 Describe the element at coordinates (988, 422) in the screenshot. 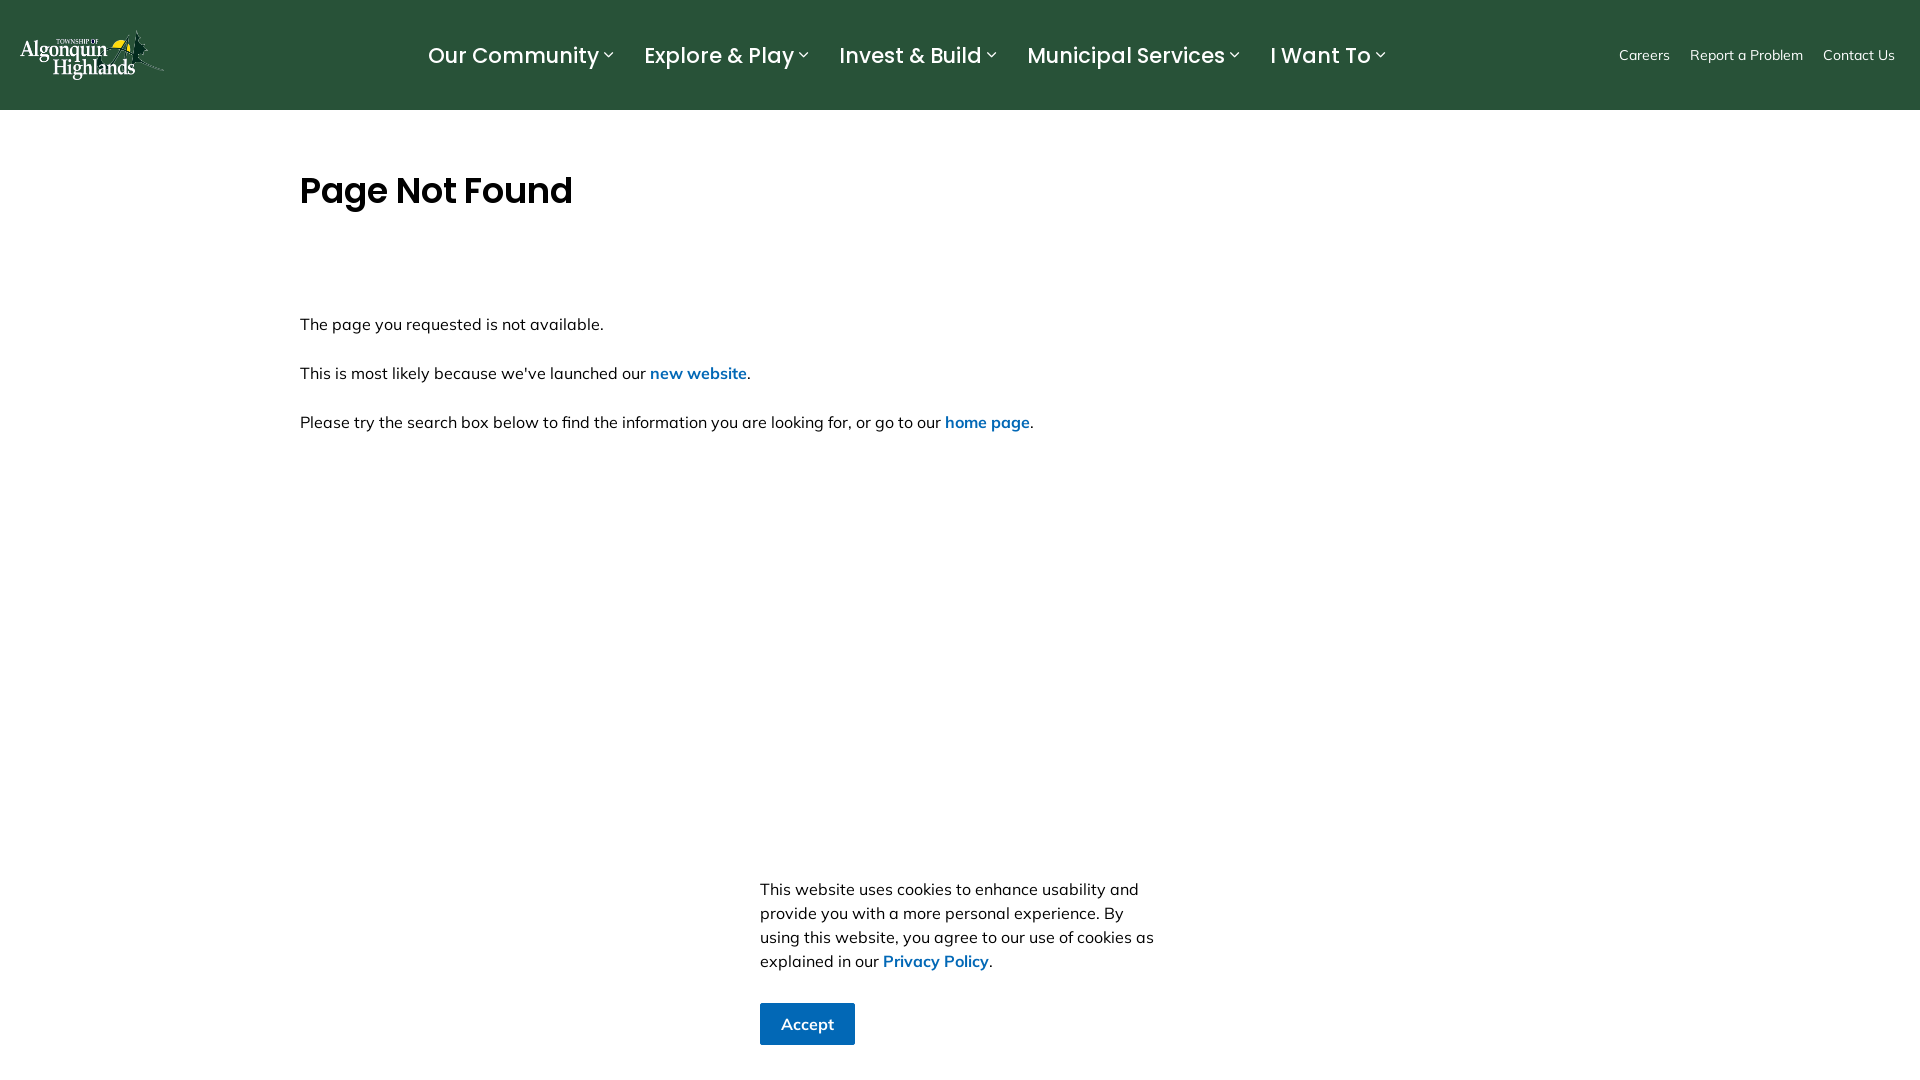

I see `home page` at that location.